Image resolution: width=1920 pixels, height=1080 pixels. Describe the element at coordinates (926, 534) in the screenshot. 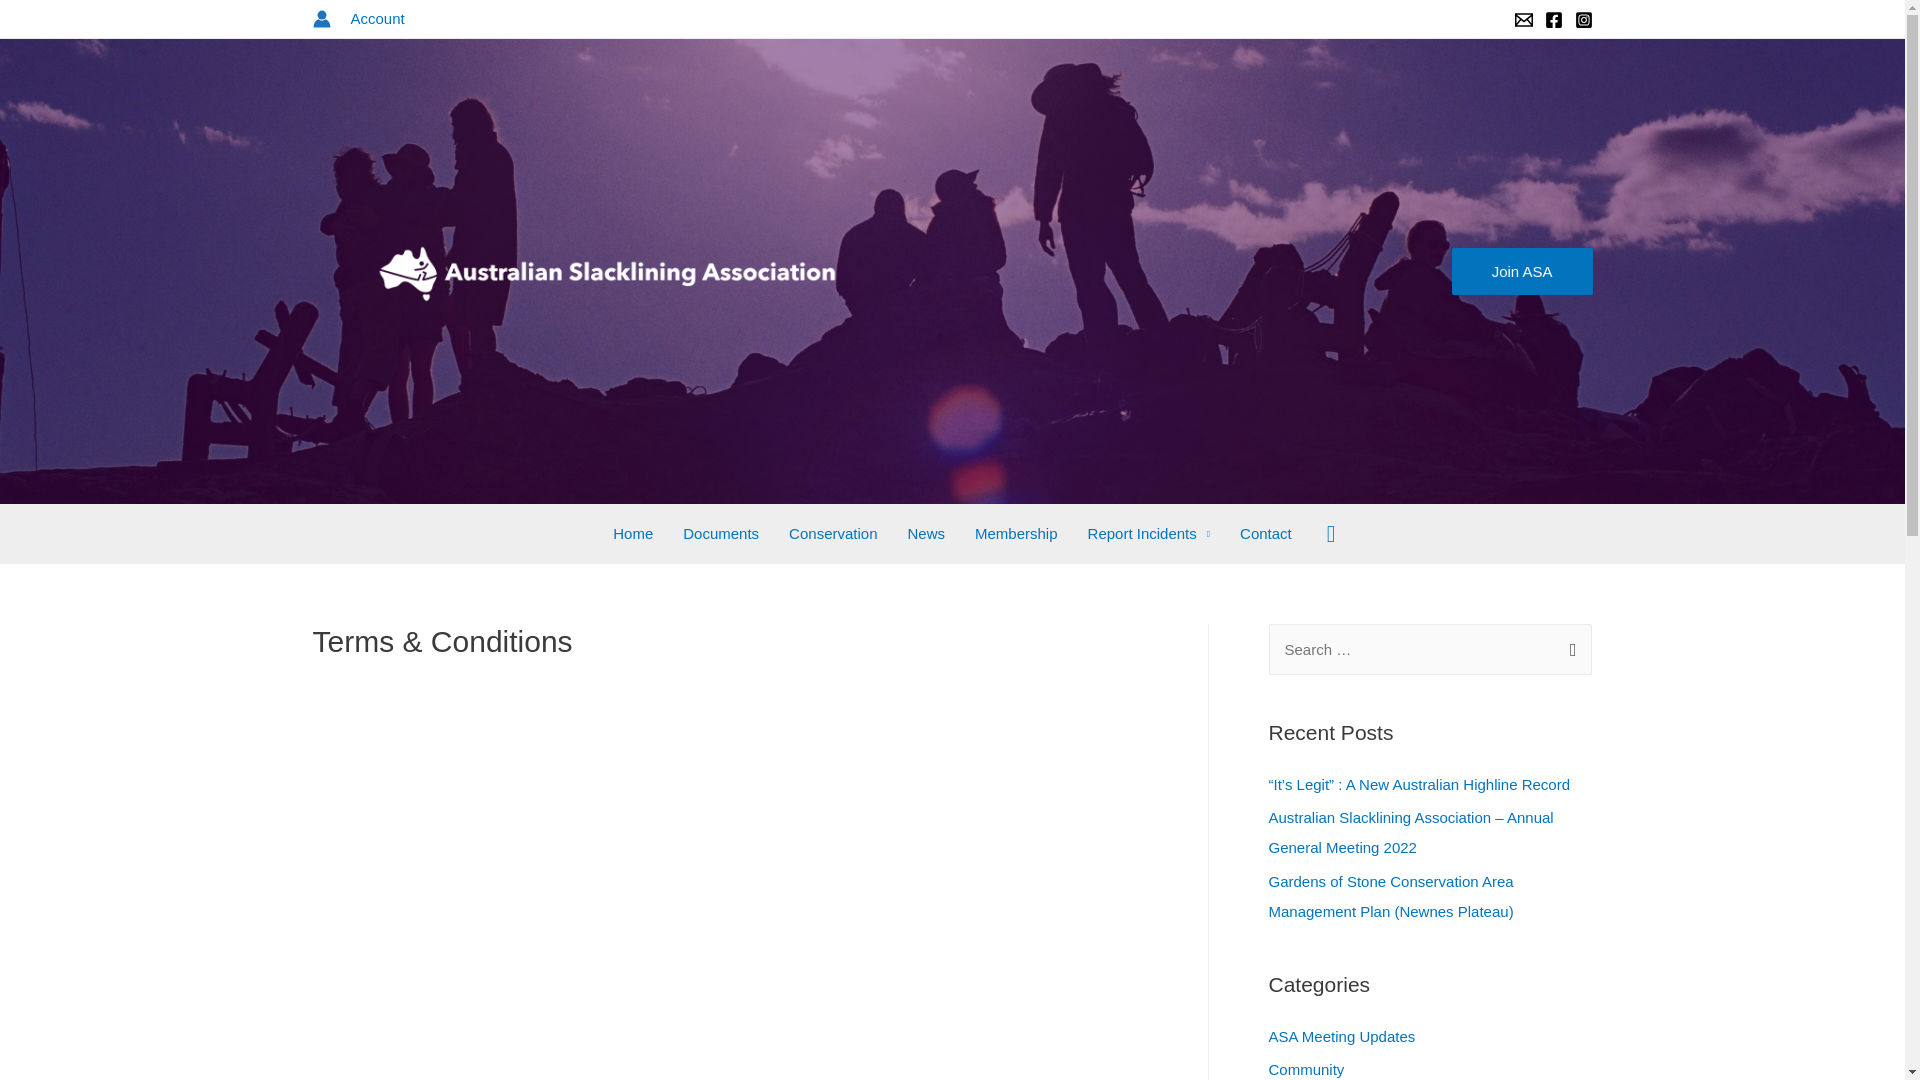

I see `News` at that location.